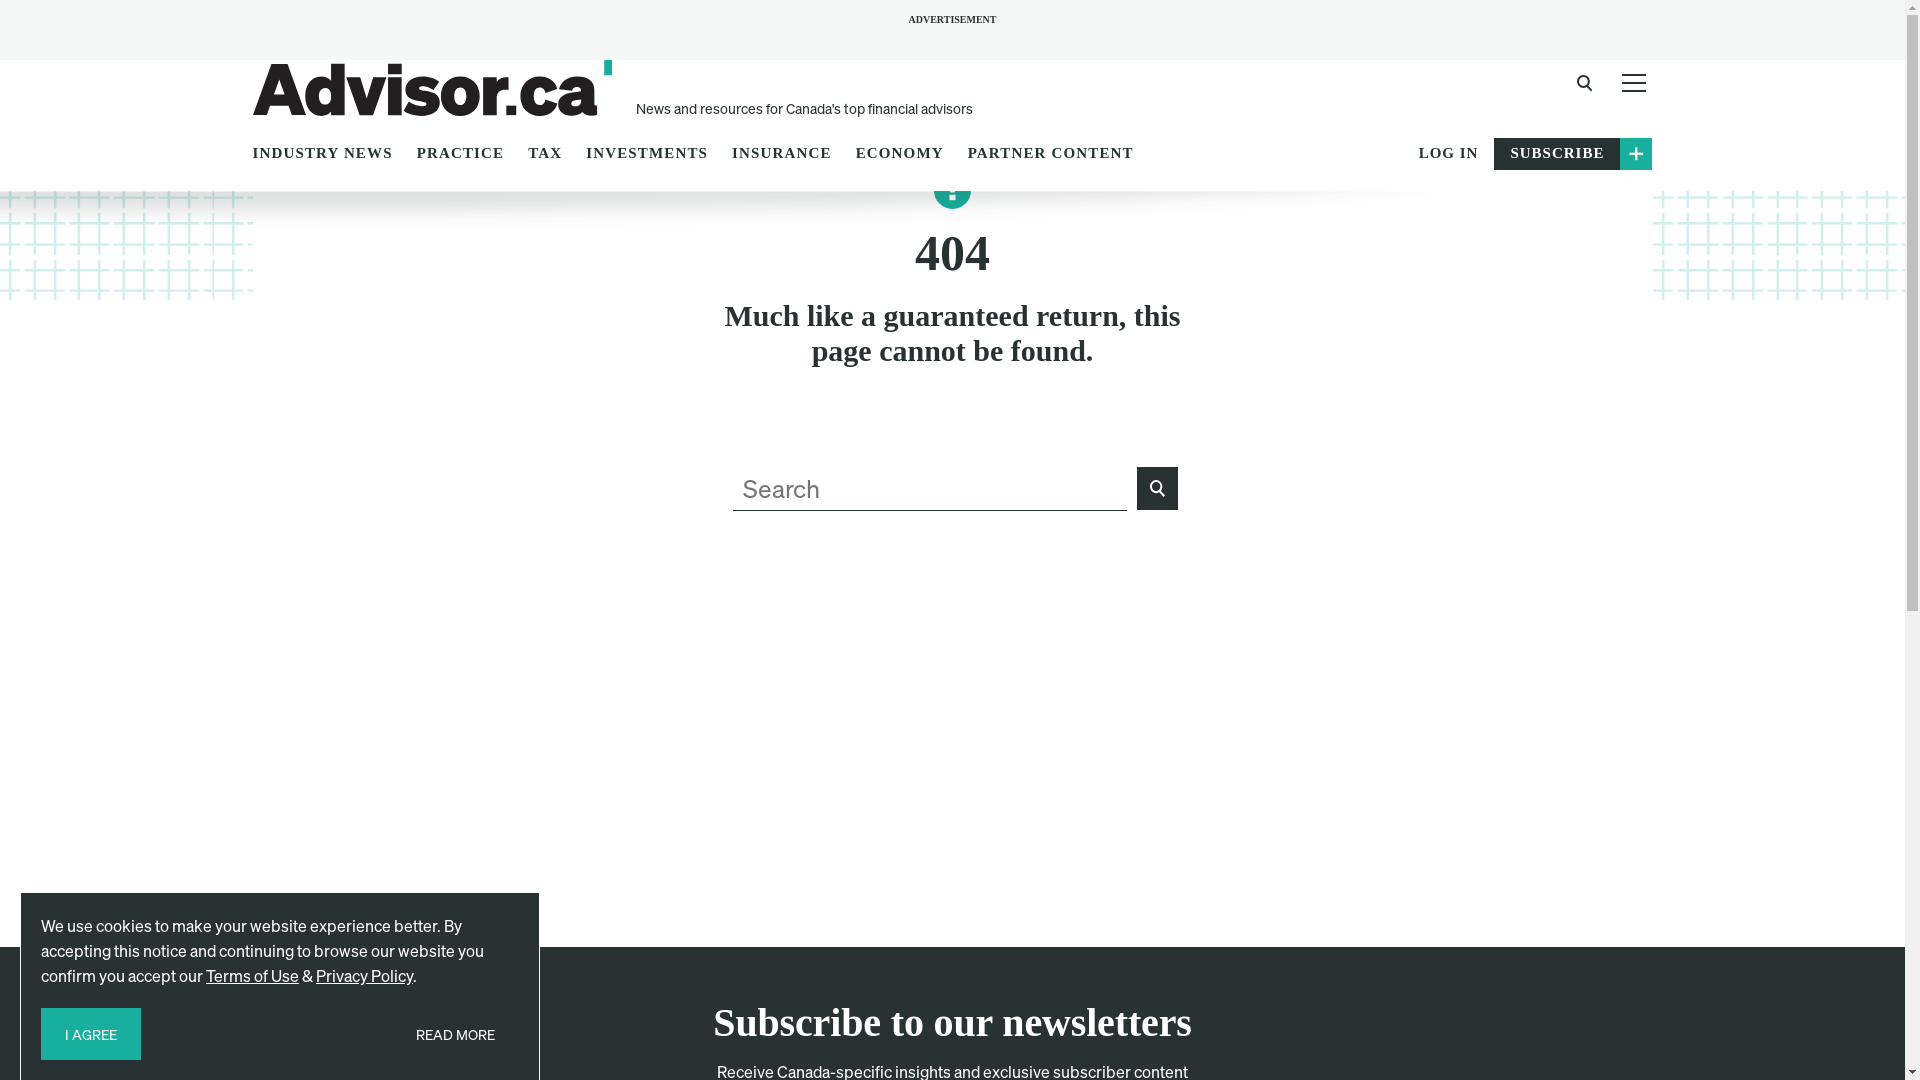  What do you see at coordinates (1051, 156) in the screenshot?
I see `PARTNER CONTENT` at bounding box center [1051, 156].